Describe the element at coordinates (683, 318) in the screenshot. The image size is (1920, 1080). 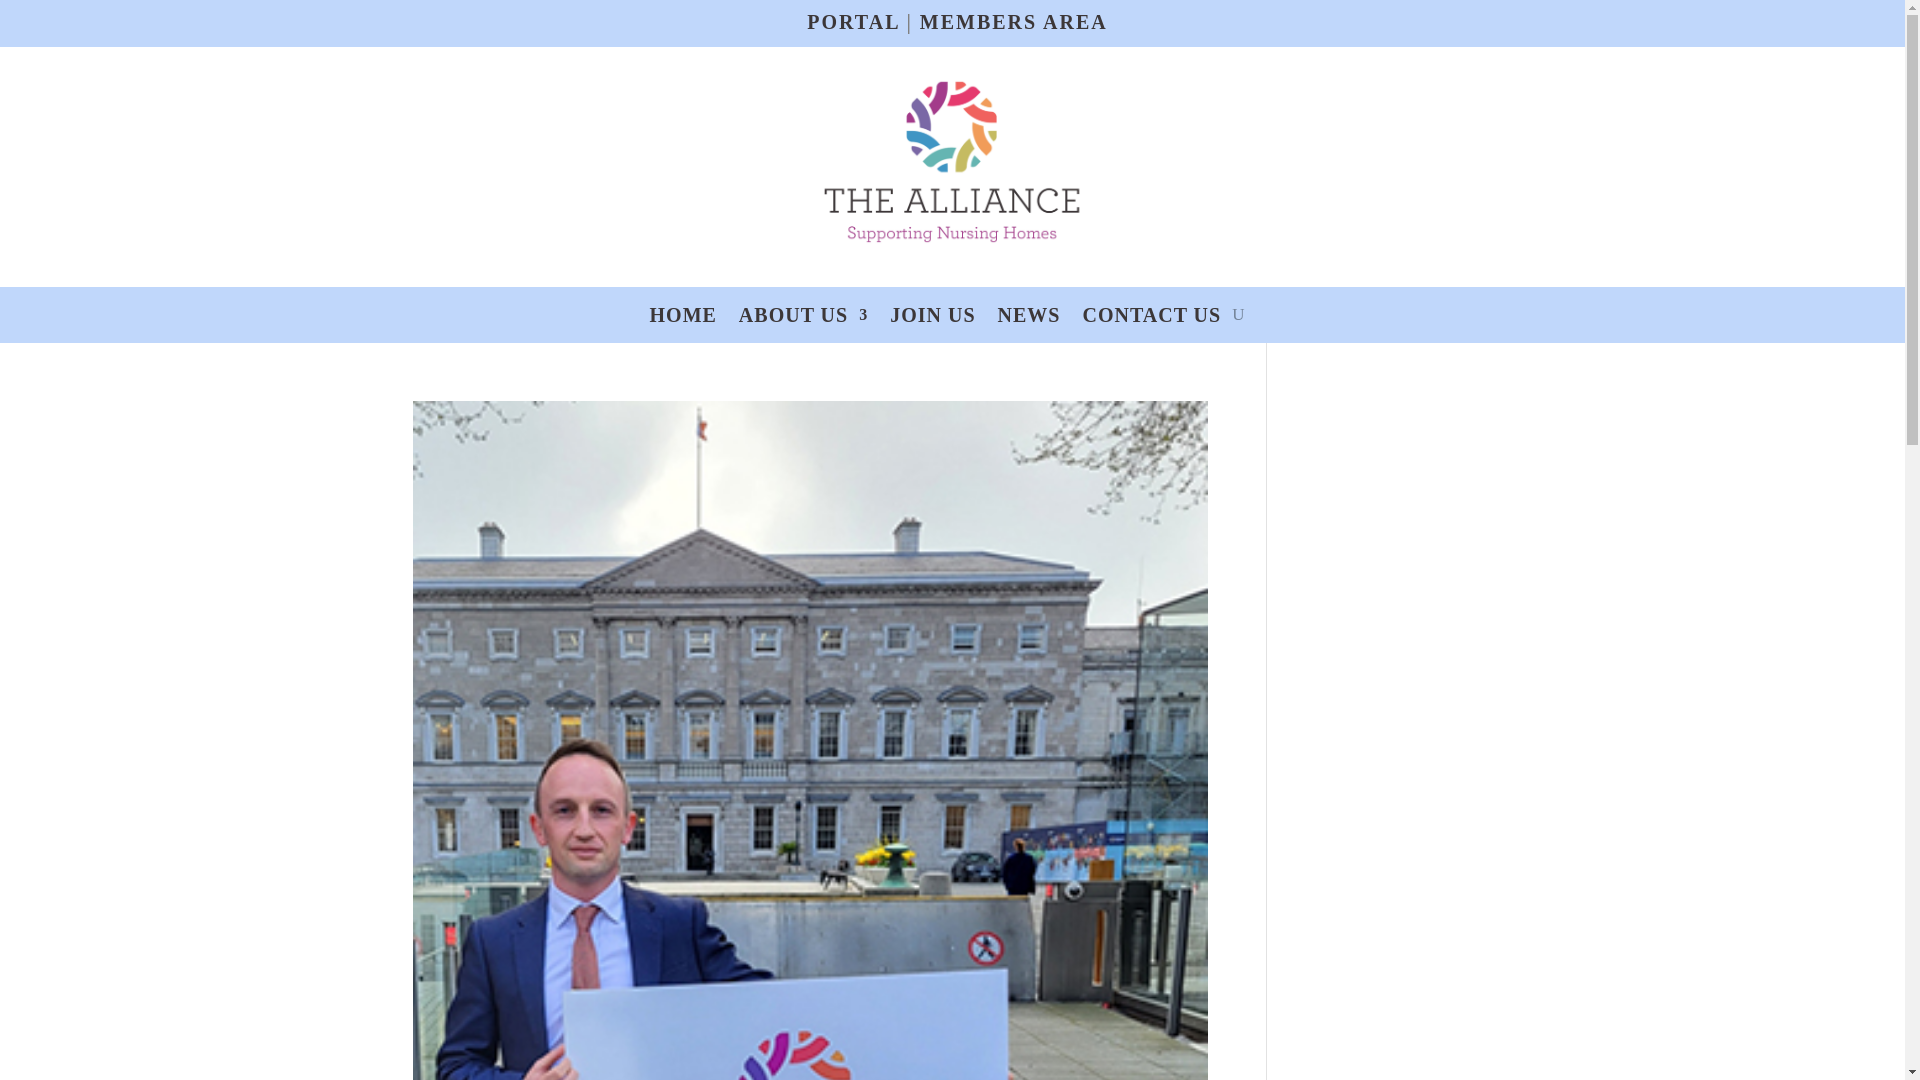
I see `HOME` at that location.